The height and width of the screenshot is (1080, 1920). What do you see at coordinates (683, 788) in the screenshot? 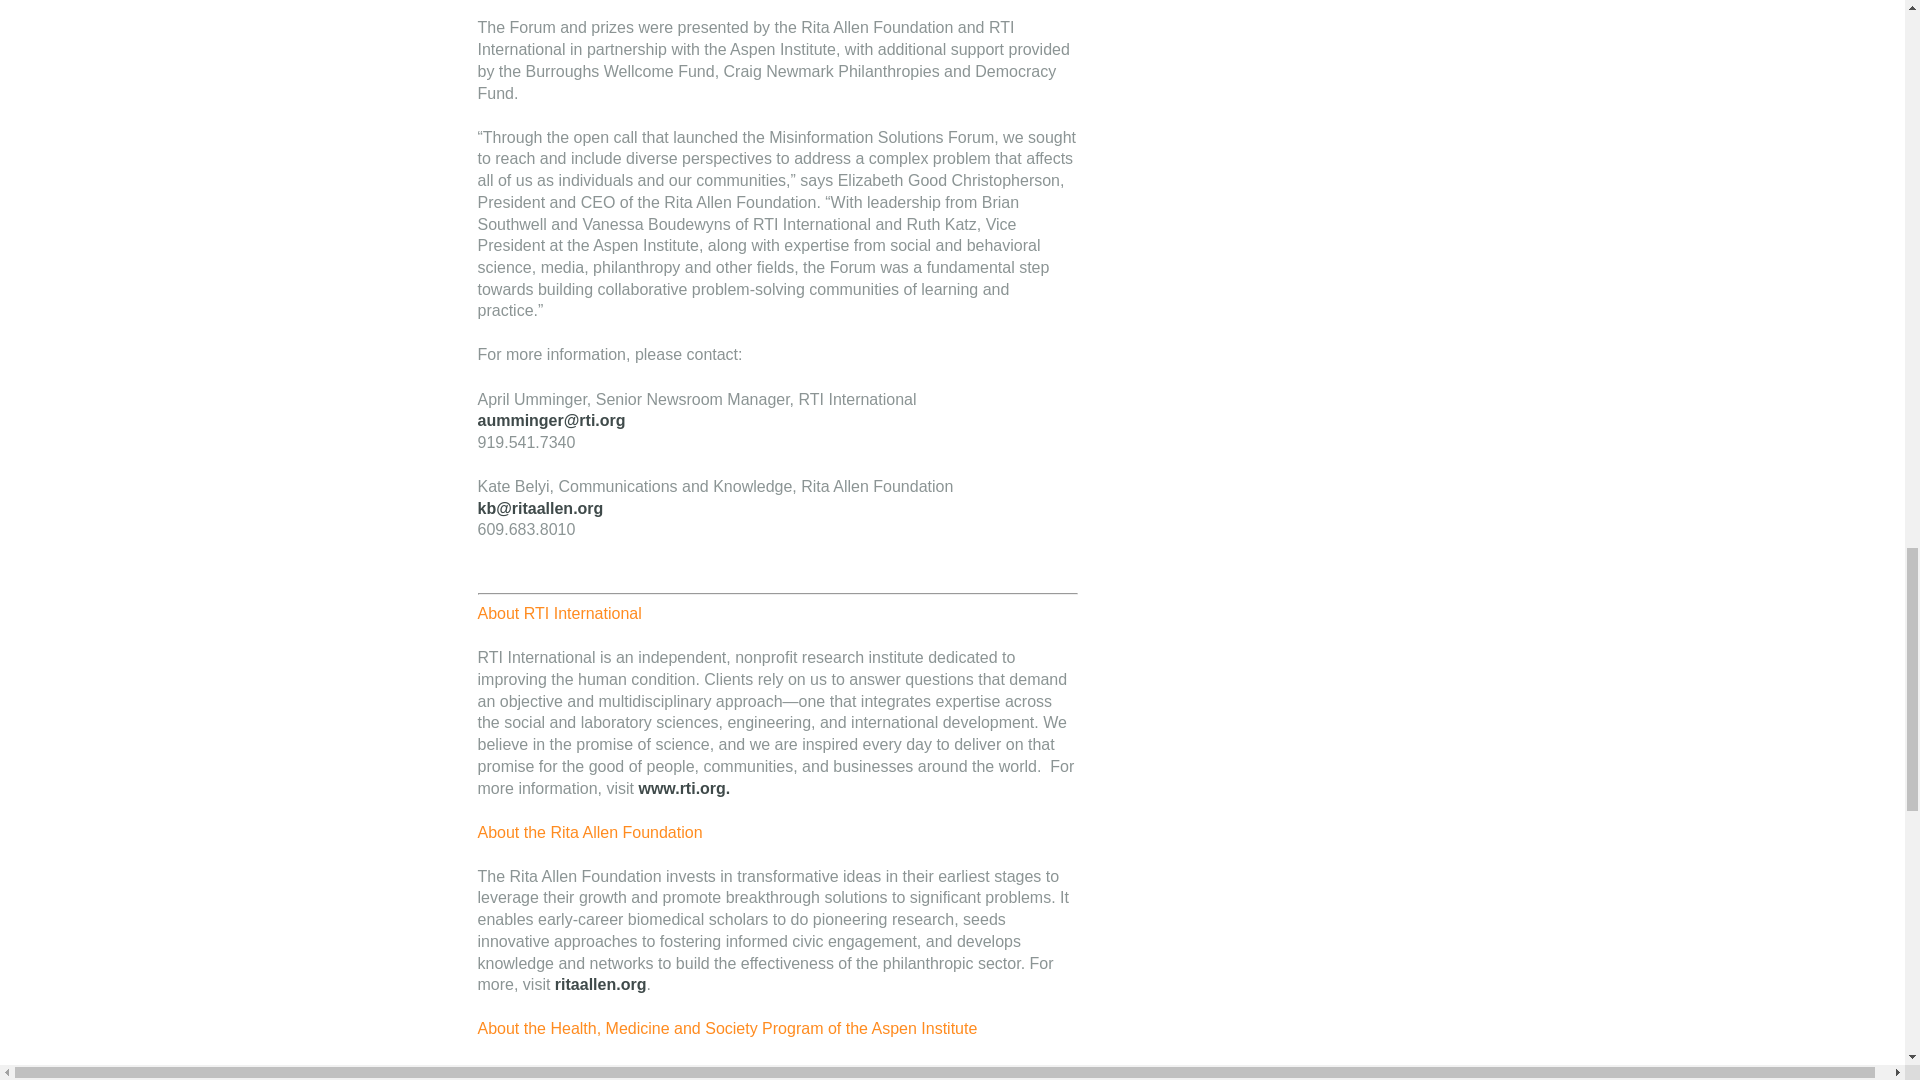
I see `www.rti.org.` at bounding box center [683, 788].